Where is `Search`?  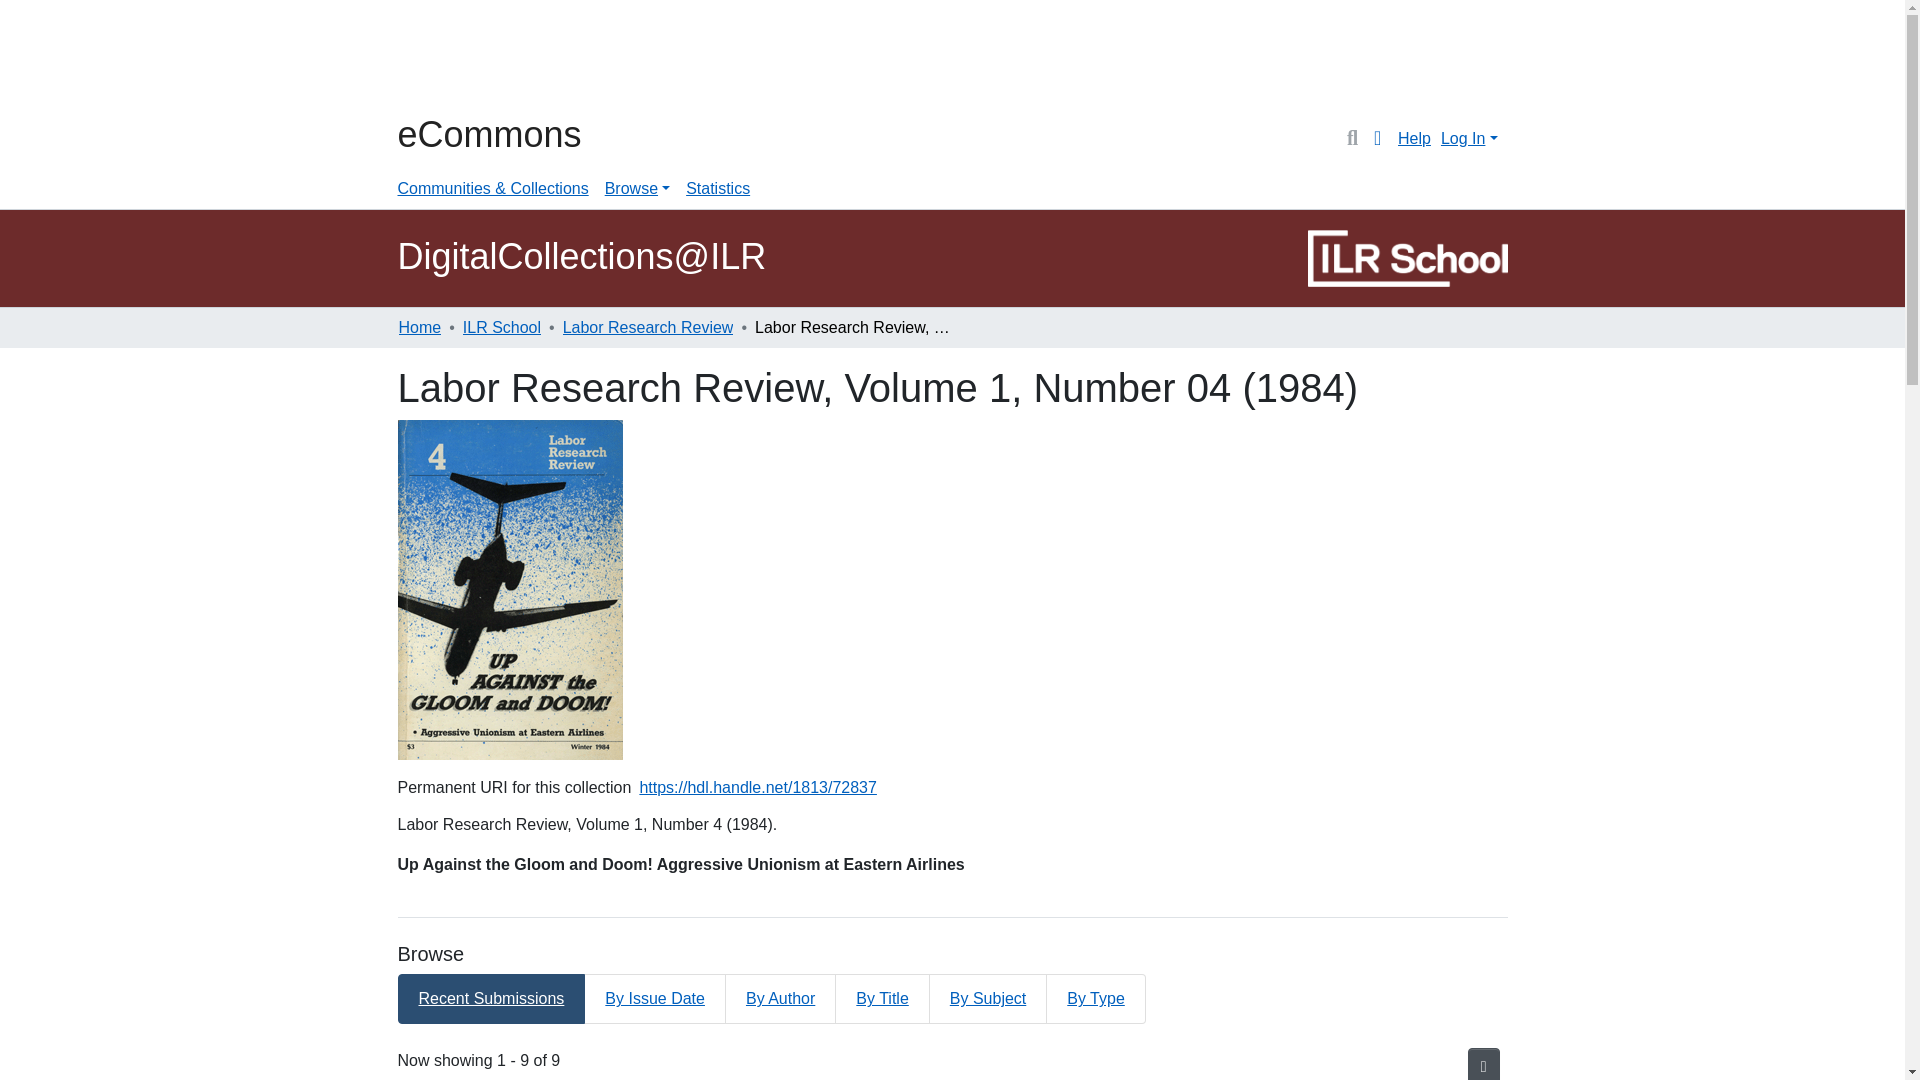 Search is located at coordinates (1352, 139).